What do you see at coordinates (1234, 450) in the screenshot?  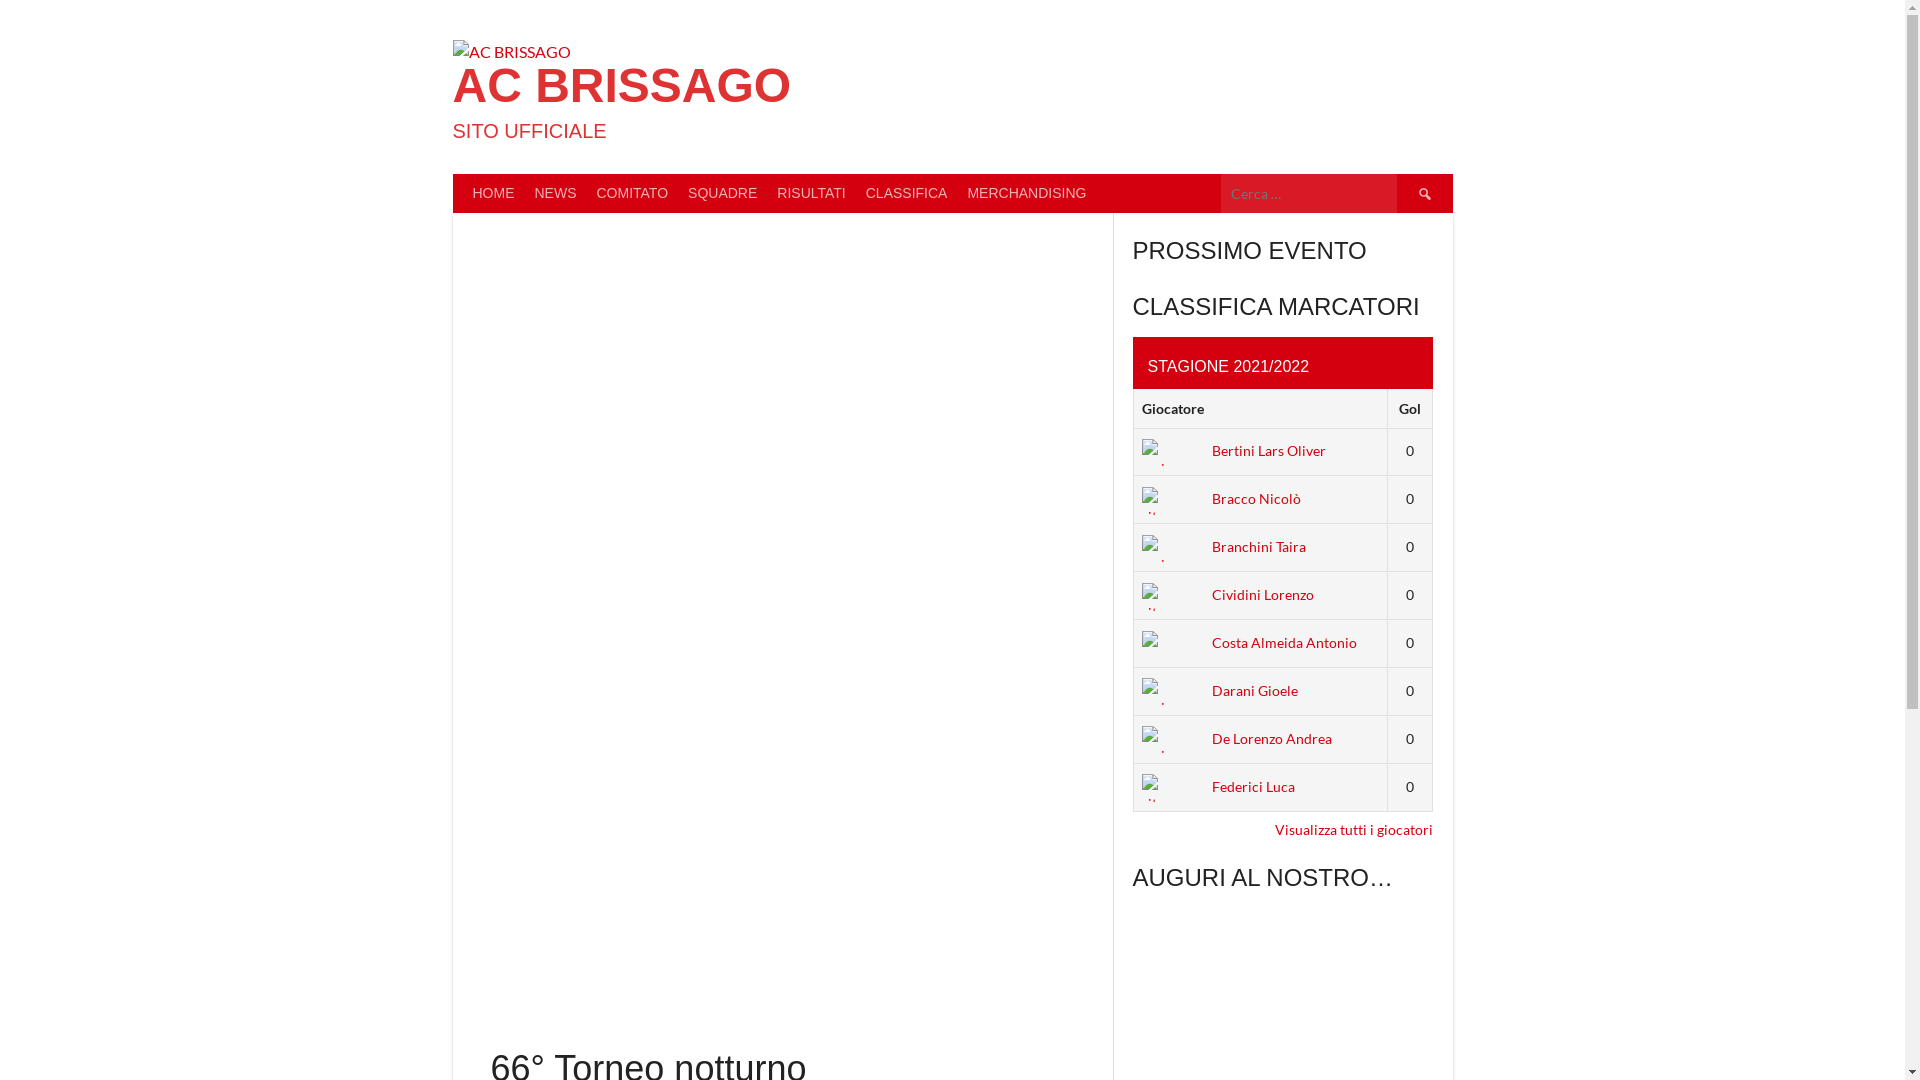 I see `Bertini Lars Oliver` at bounding box center [1234, 450].